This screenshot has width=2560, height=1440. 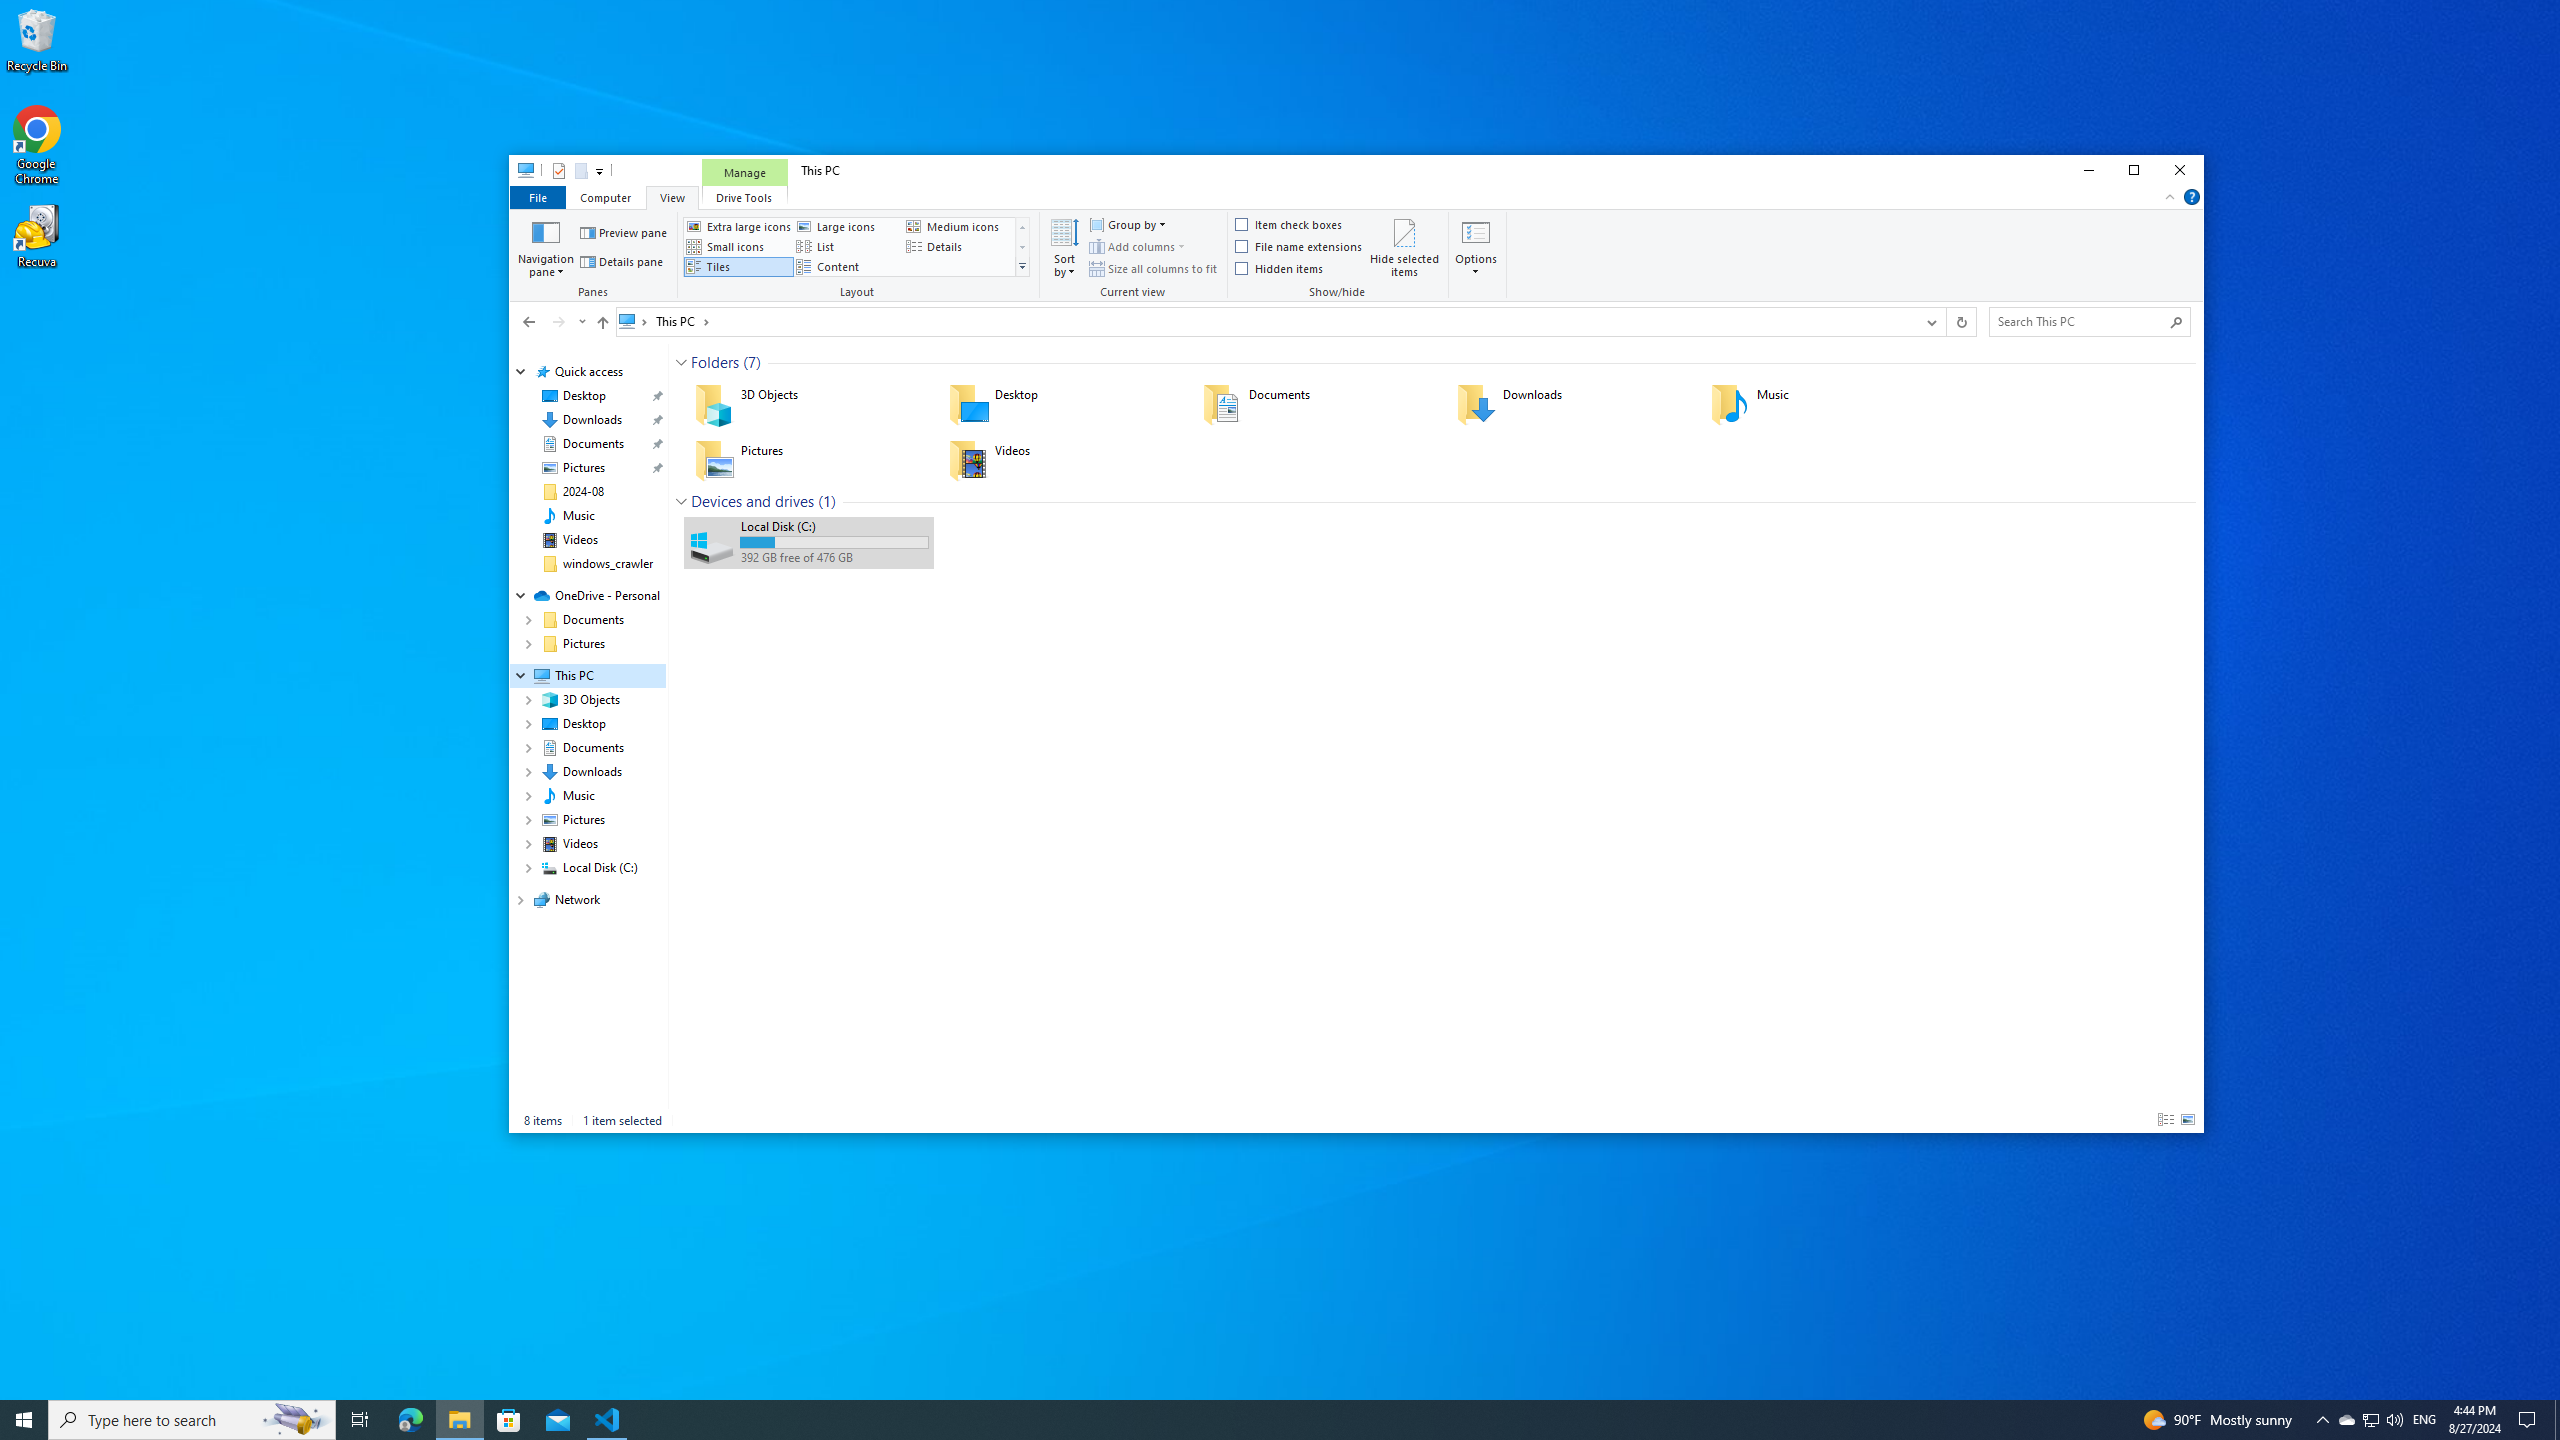 What do you see at coordinates (1404, 246) in the screenshot?
I see `Hide selected items` at bounding box center [1404, 246].